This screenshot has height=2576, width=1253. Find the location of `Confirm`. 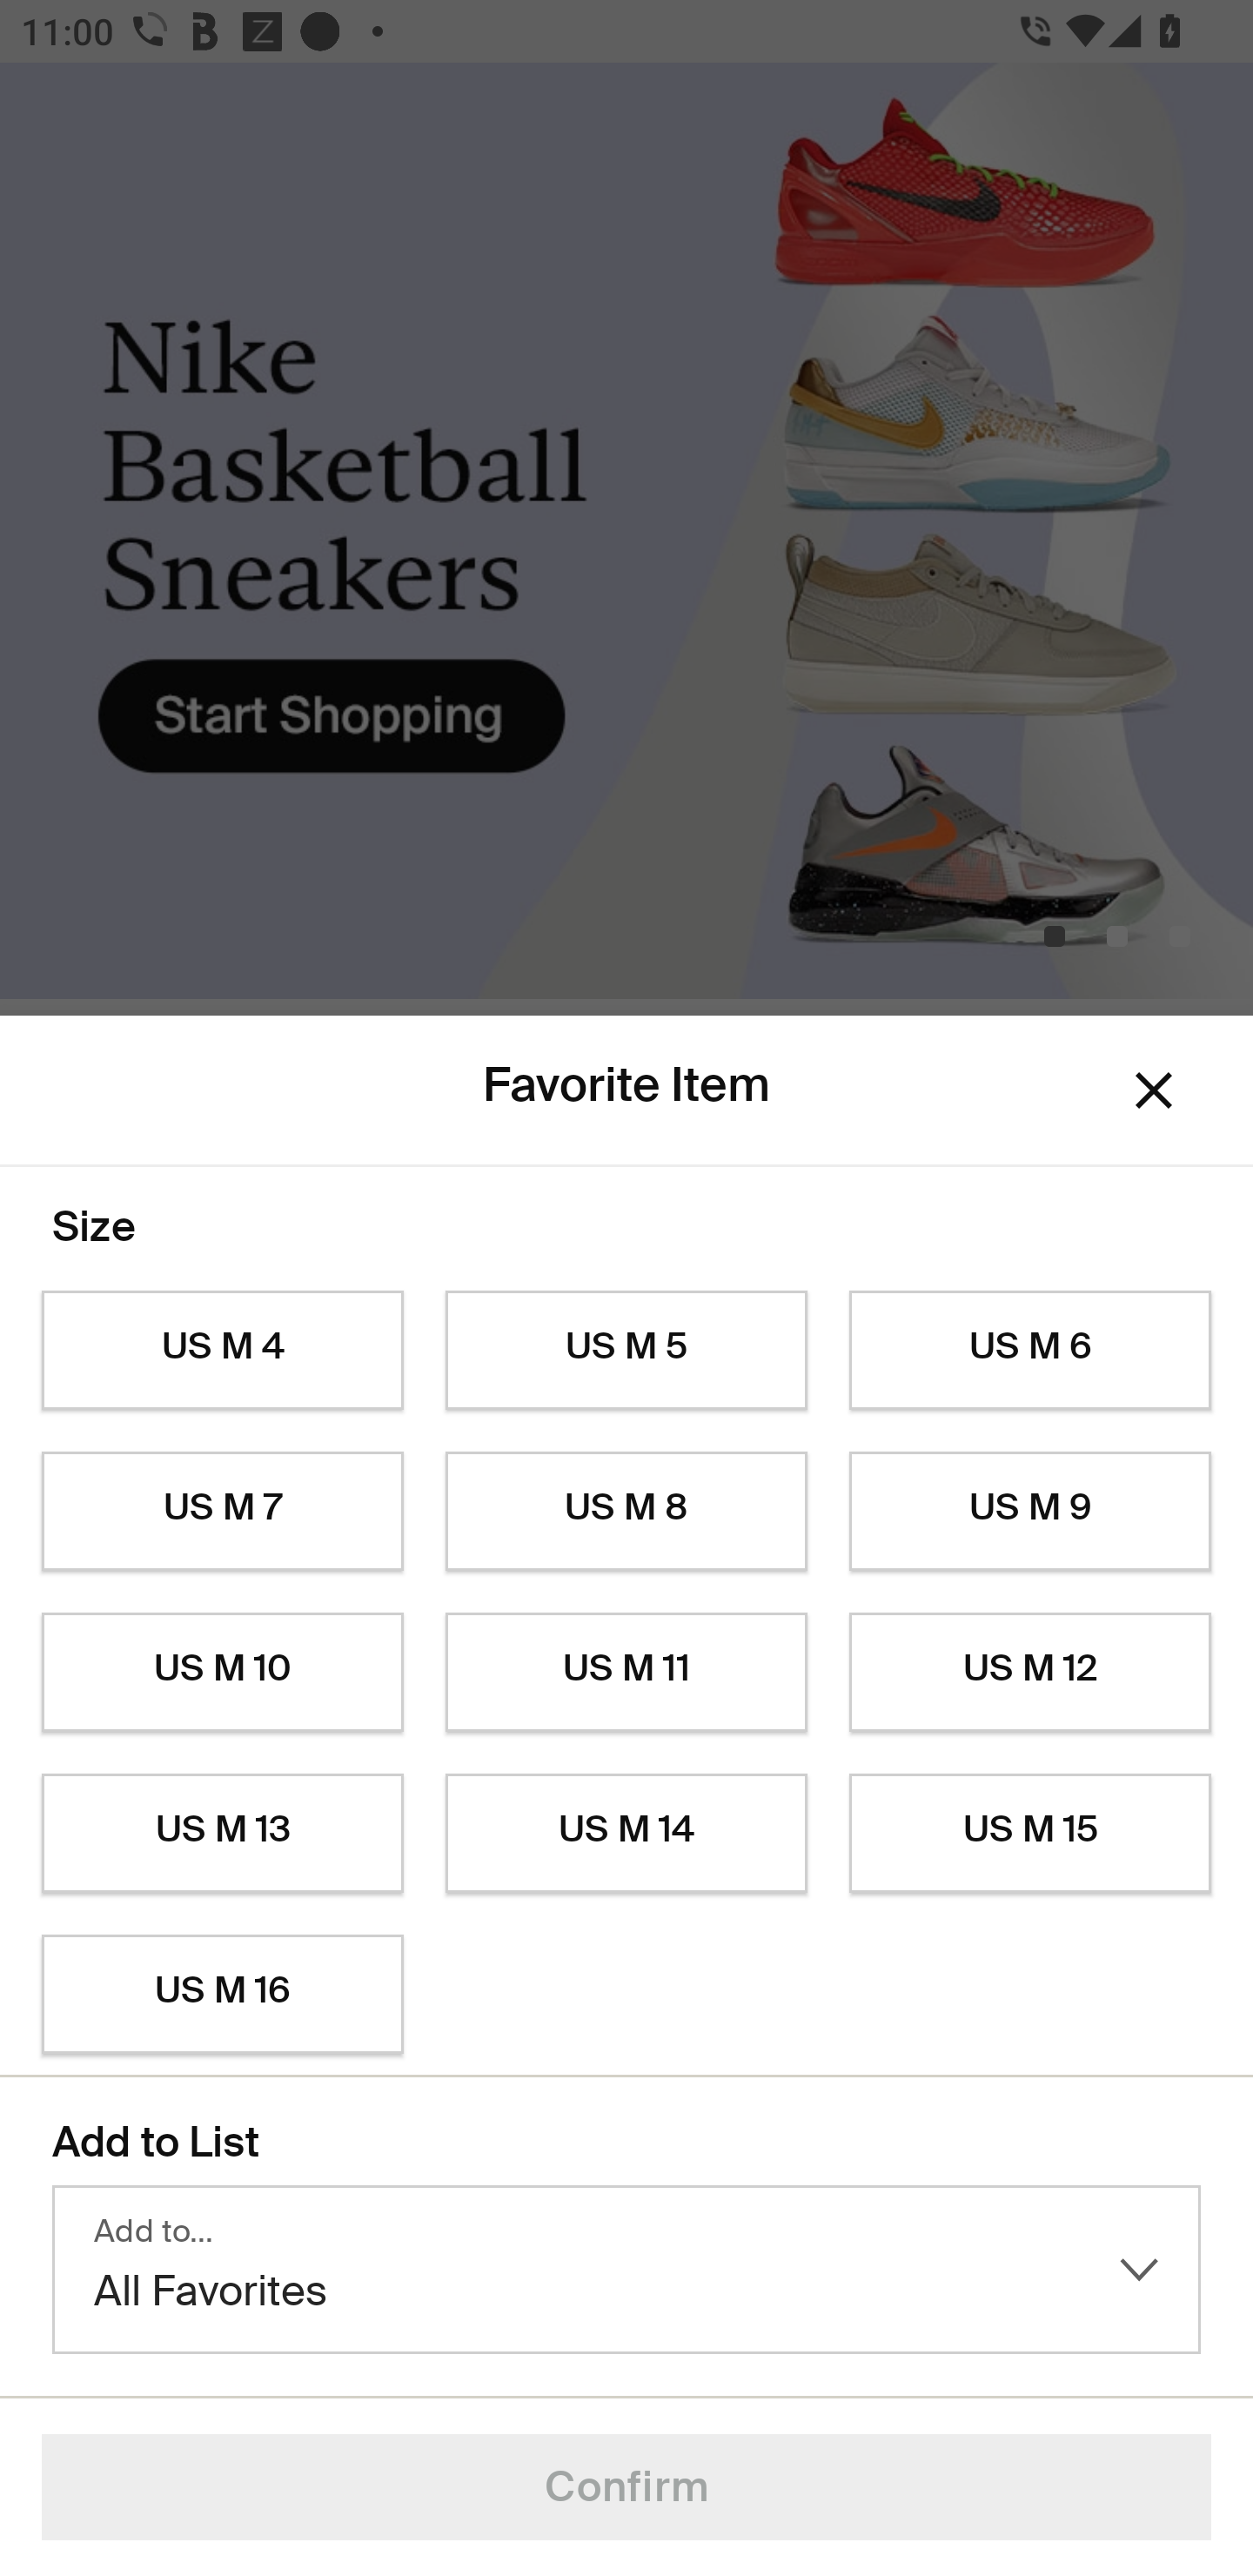

Confirm is located at coordinates (626, 2487).